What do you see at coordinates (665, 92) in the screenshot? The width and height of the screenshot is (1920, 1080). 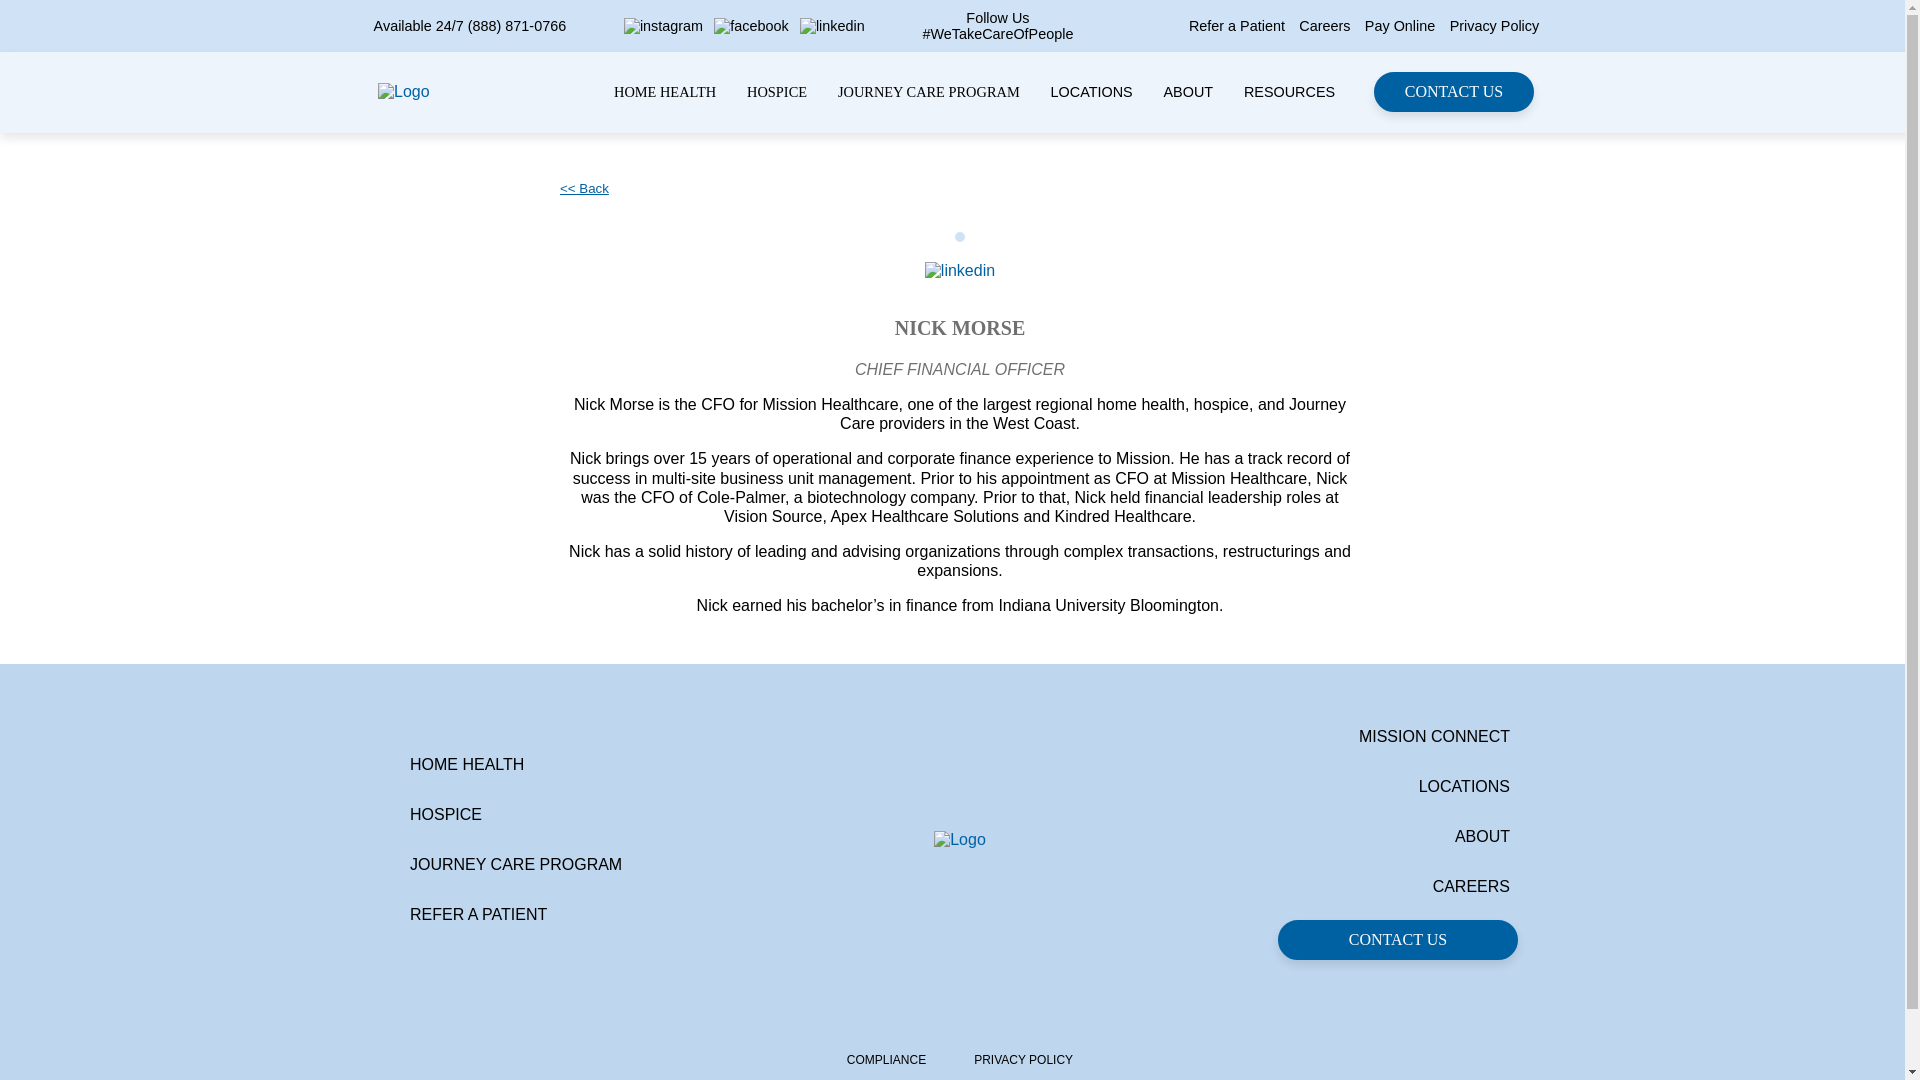 I see `HOME HEALTH` at bounding box center [665, 92].